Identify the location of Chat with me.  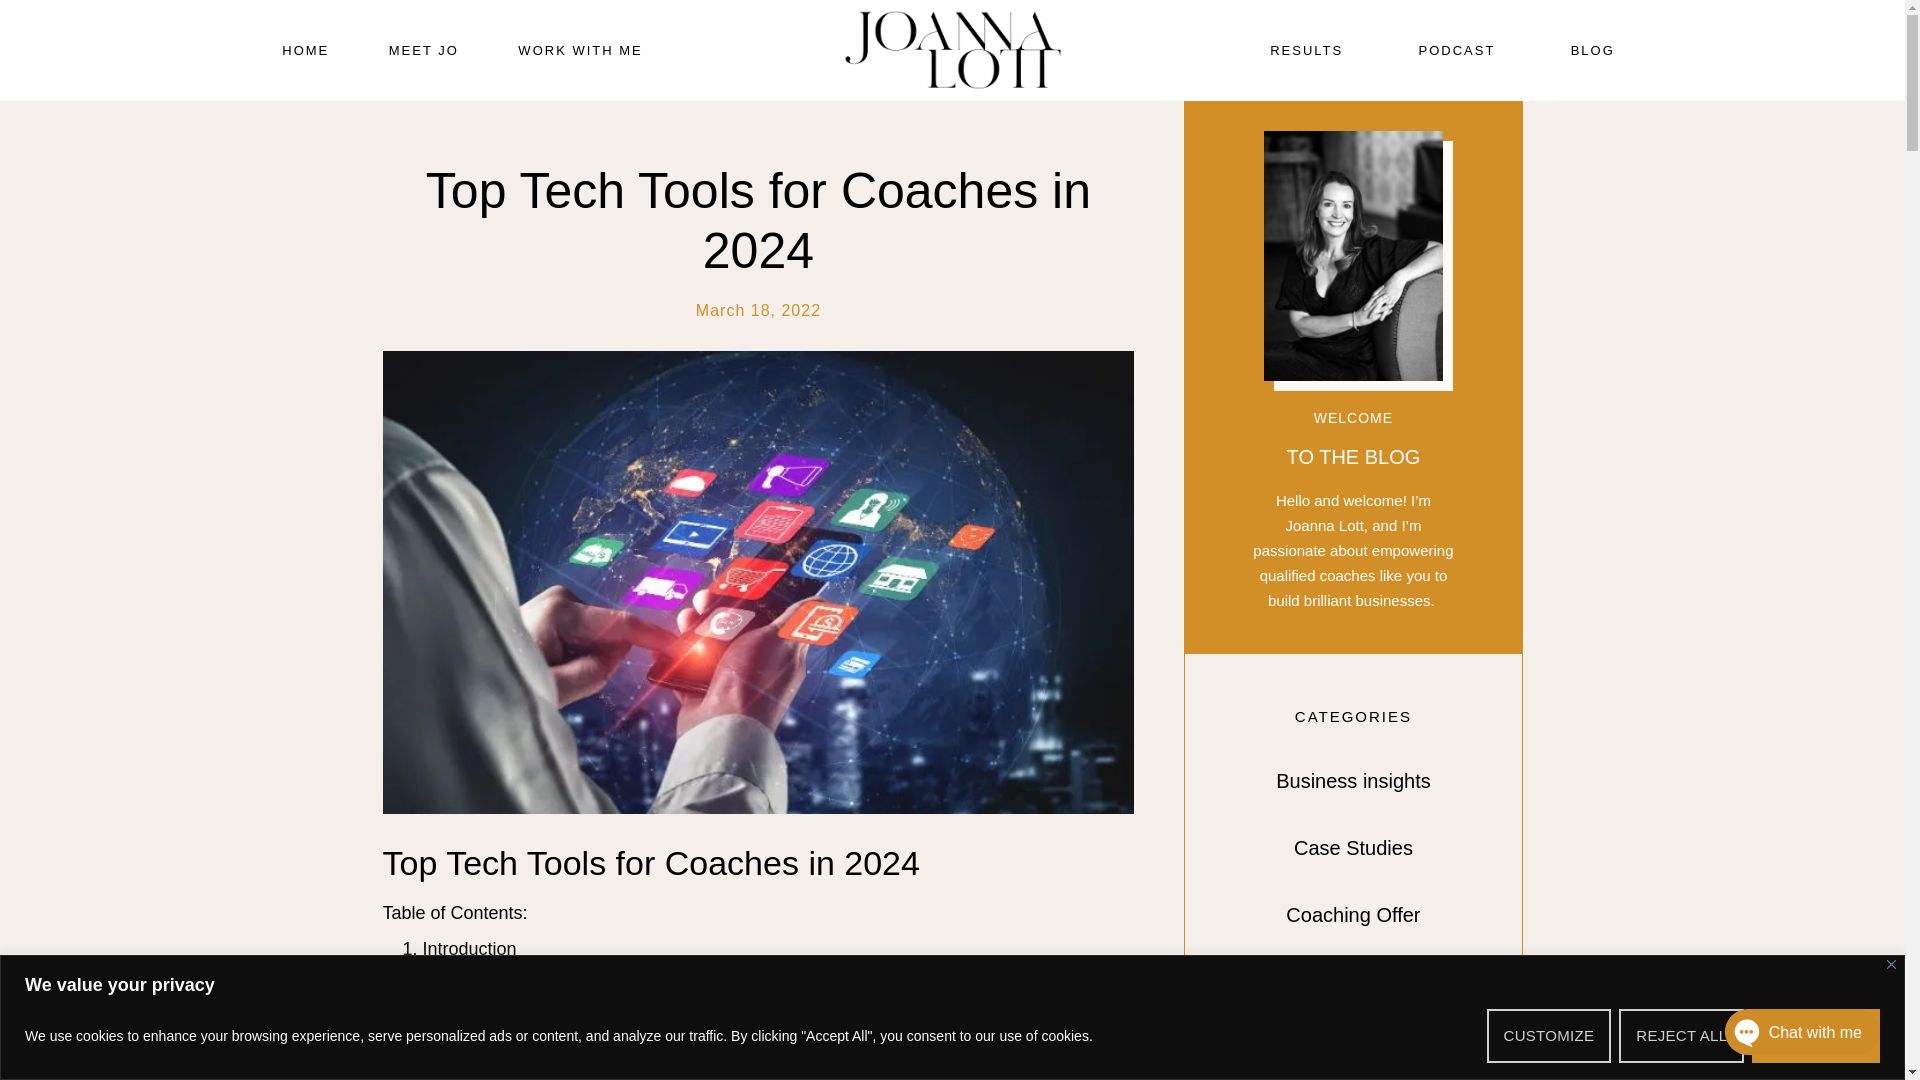
(1782, 1036).